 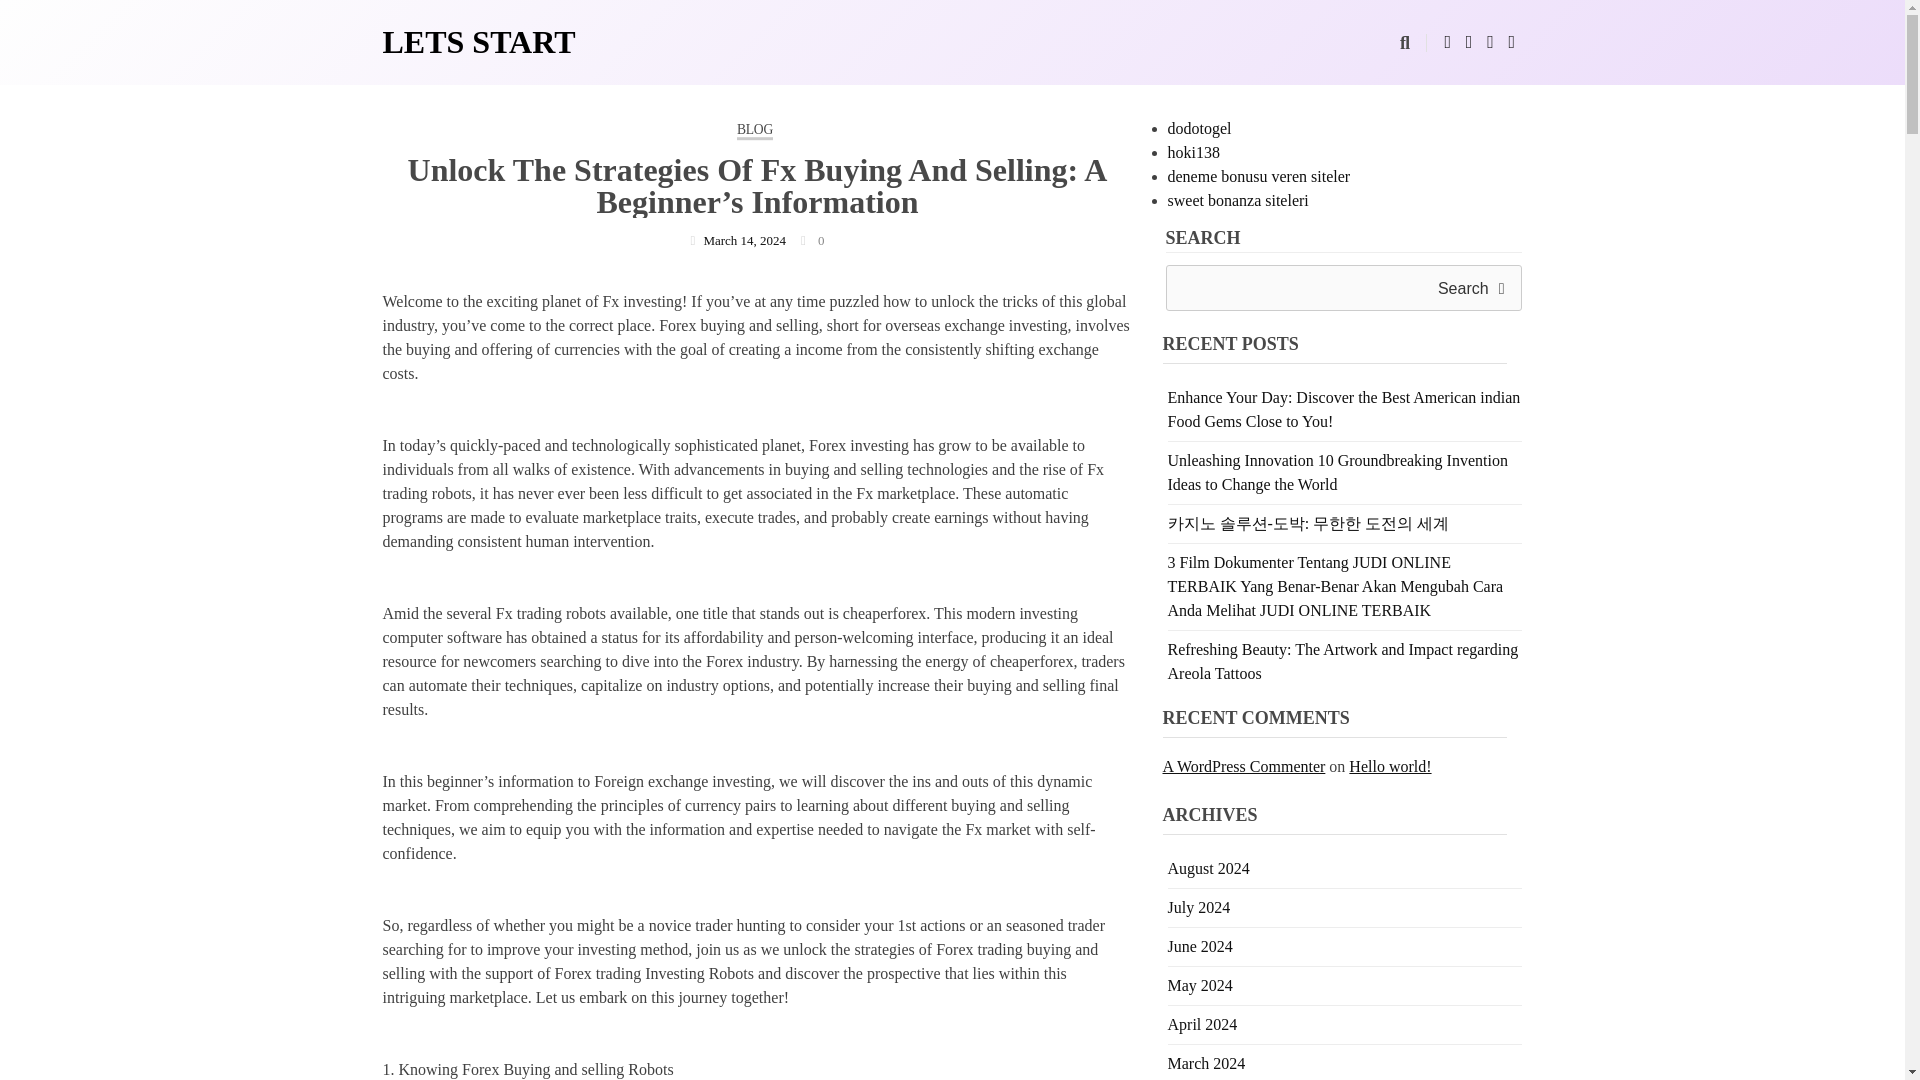 I want to click on deneme bonusu veren siteler, so click(x=1259, y=176).